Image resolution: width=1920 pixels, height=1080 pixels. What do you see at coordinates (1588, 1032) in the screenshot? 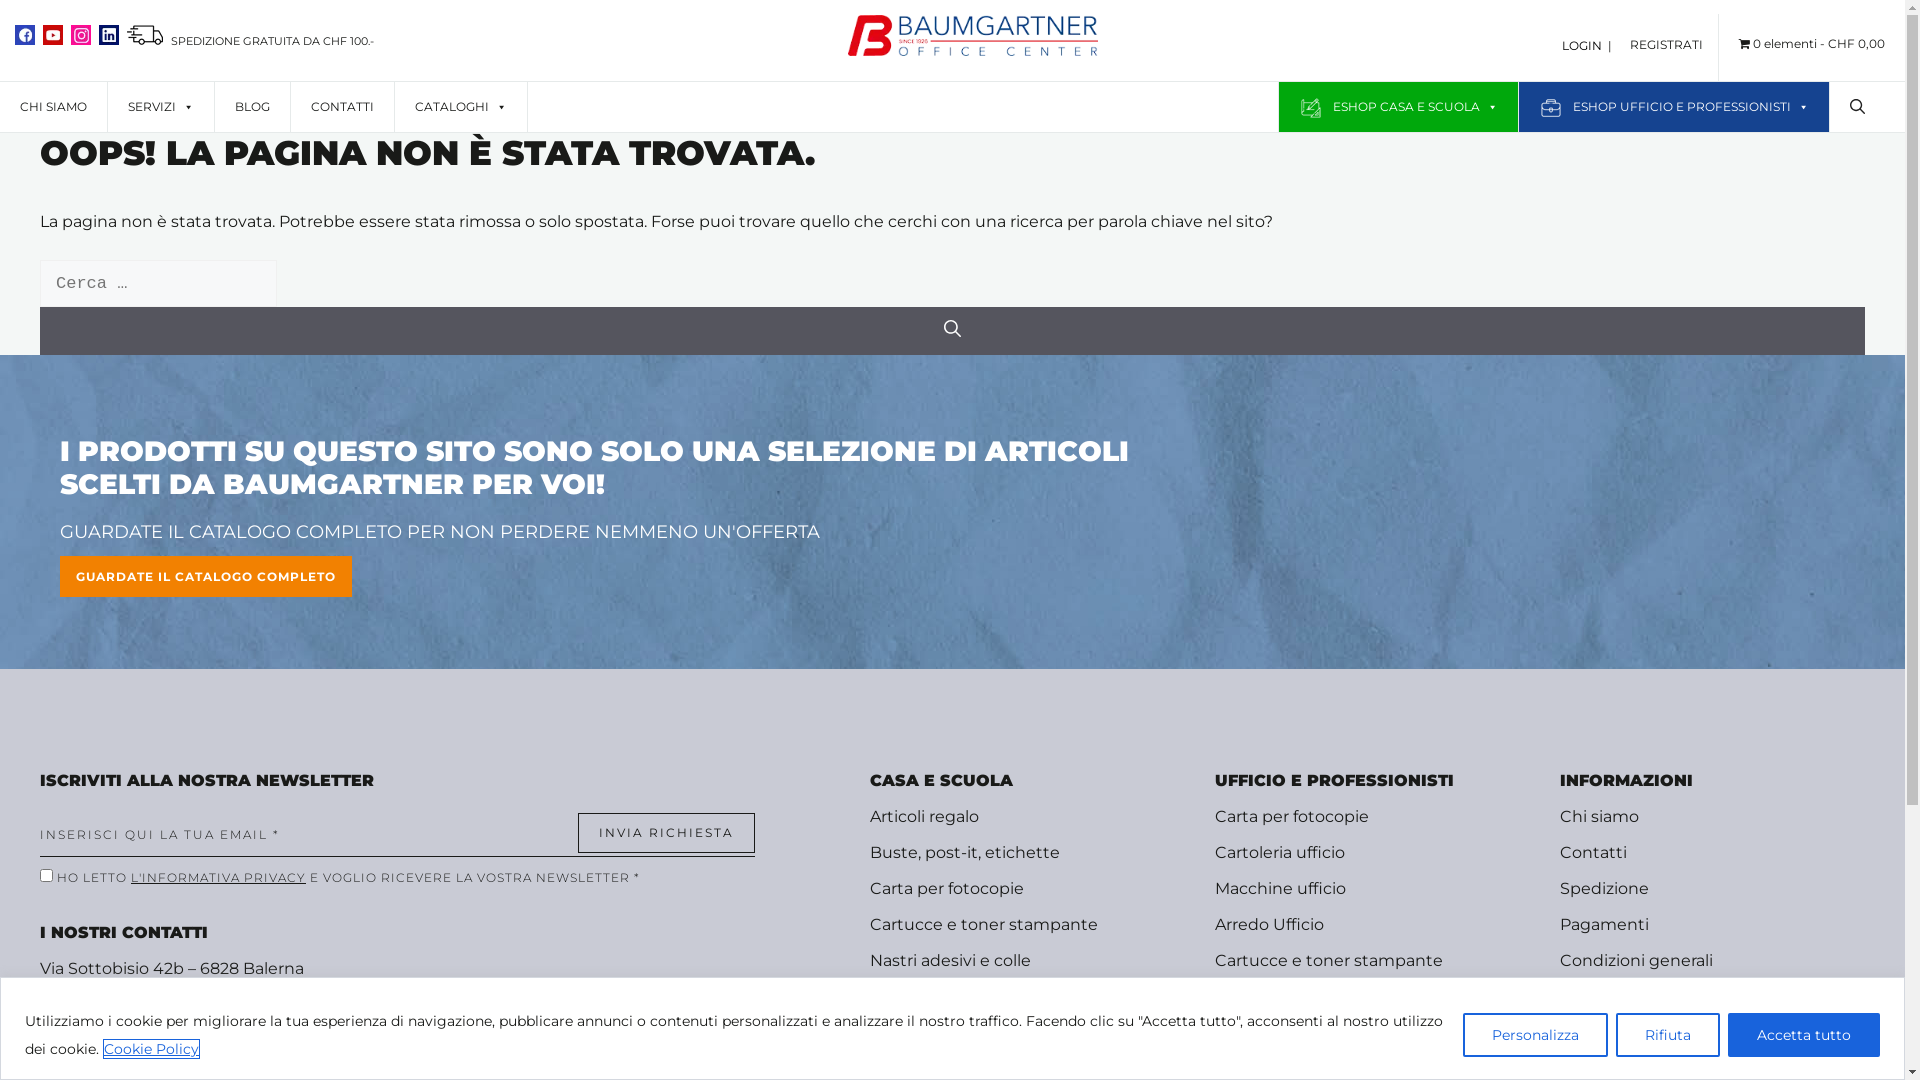
I see `Cookie` at bounding box center [1588, 1032].